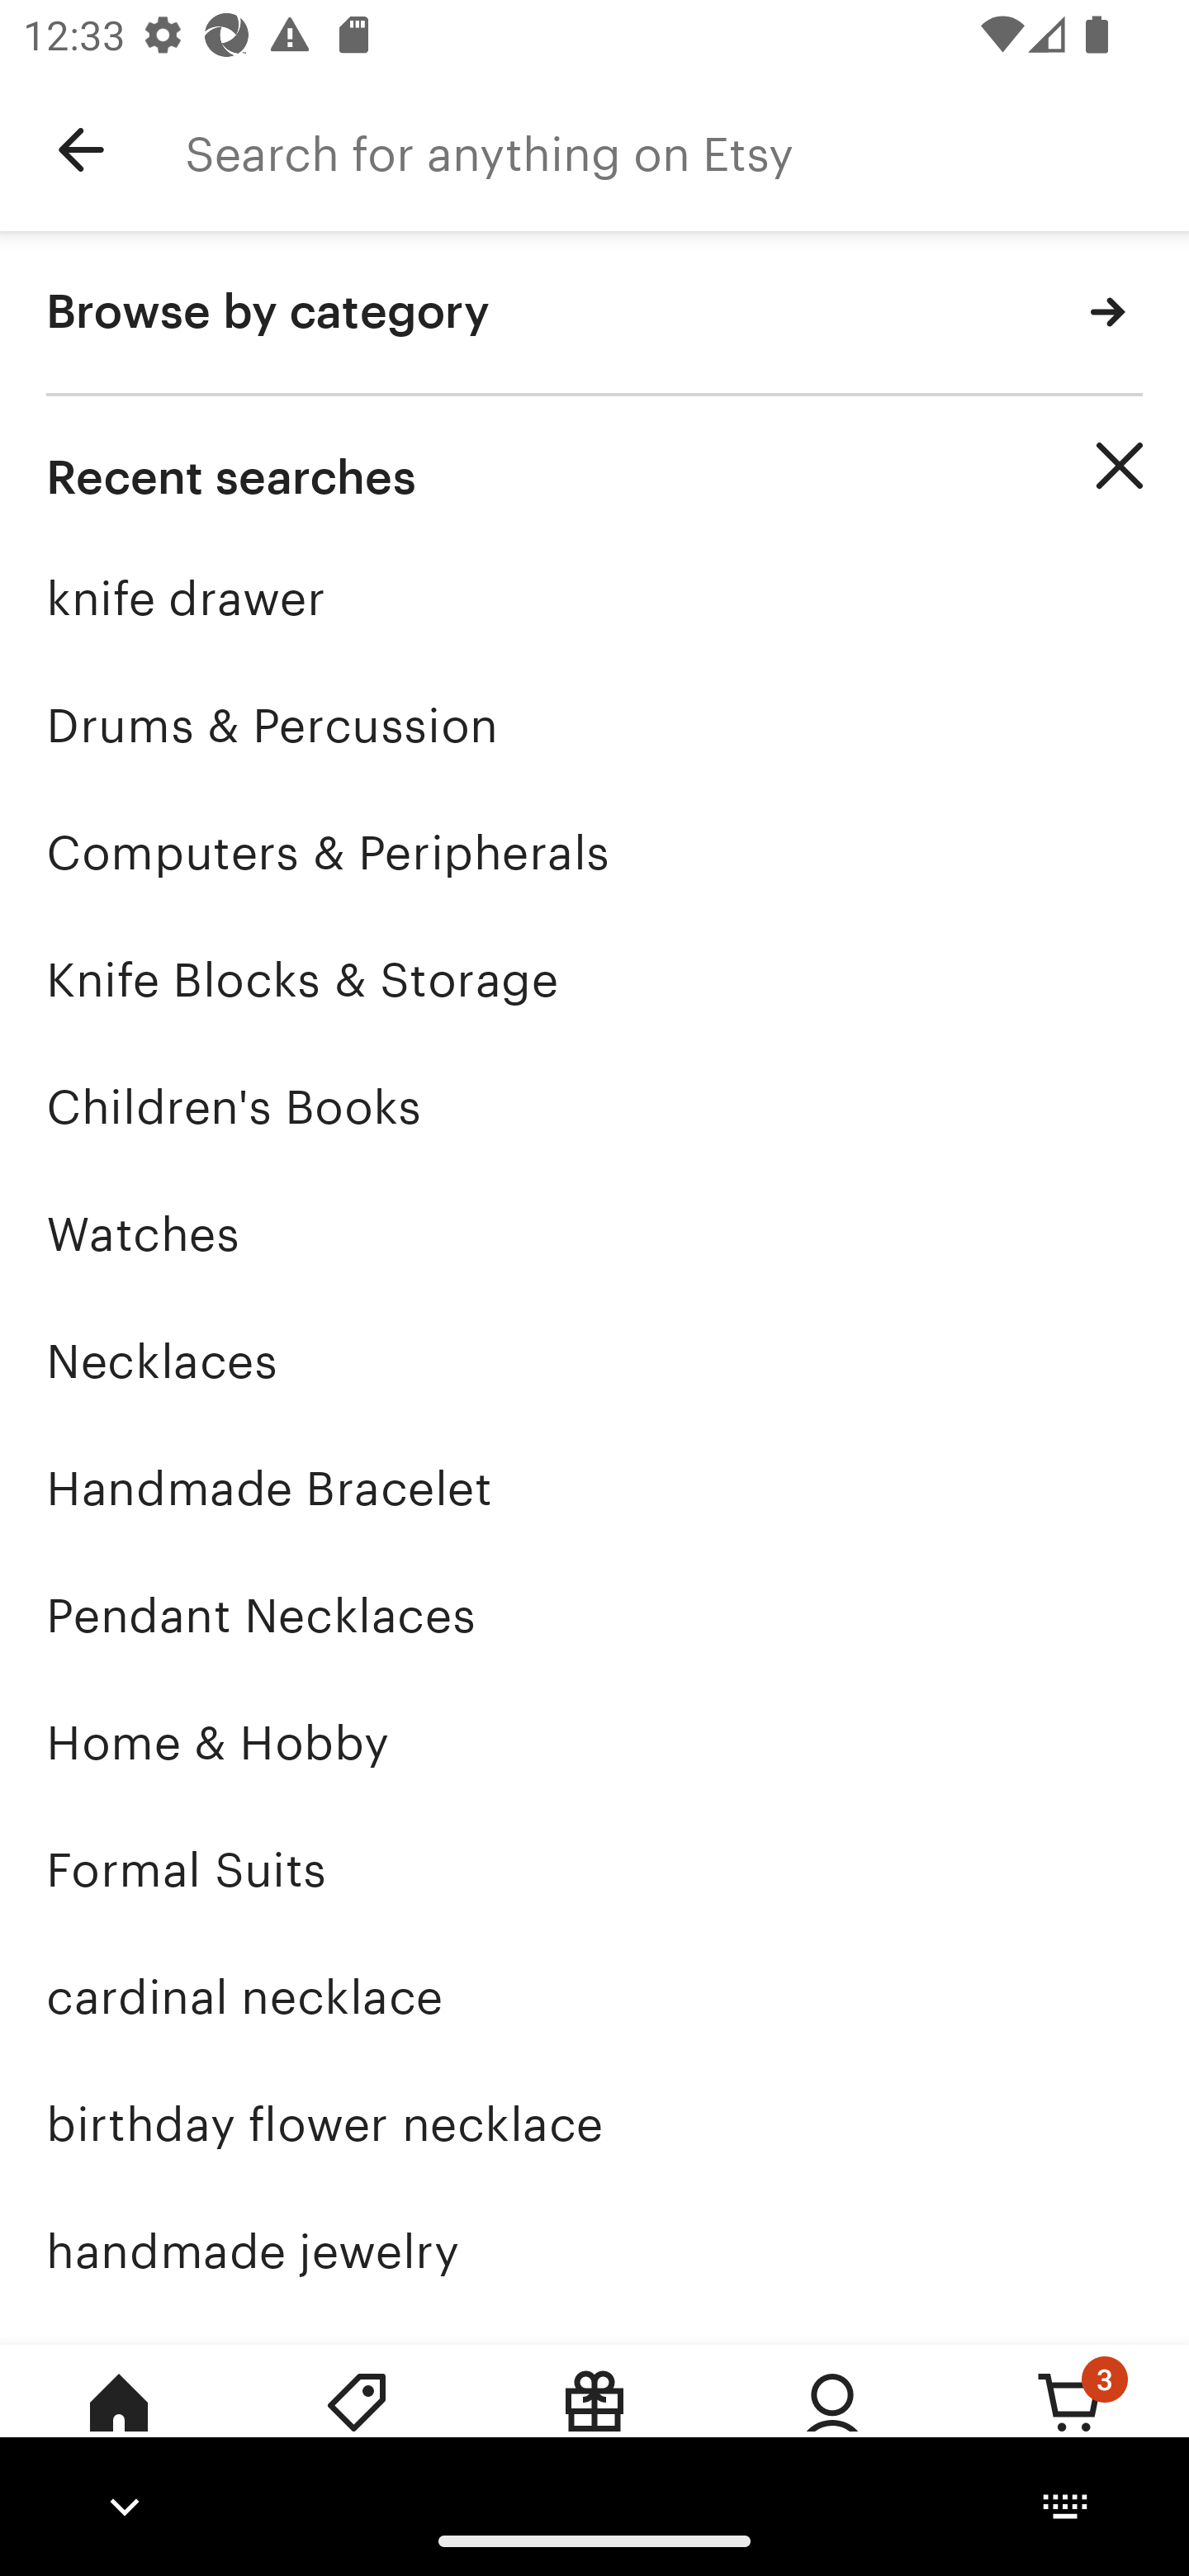 Image resolution: width=1189 pixels, height=2576 pixels. What do you see at coordinates (594, 725) in the screenshot?
I see `Drums & Percussion` at bounding box center [594, 725].